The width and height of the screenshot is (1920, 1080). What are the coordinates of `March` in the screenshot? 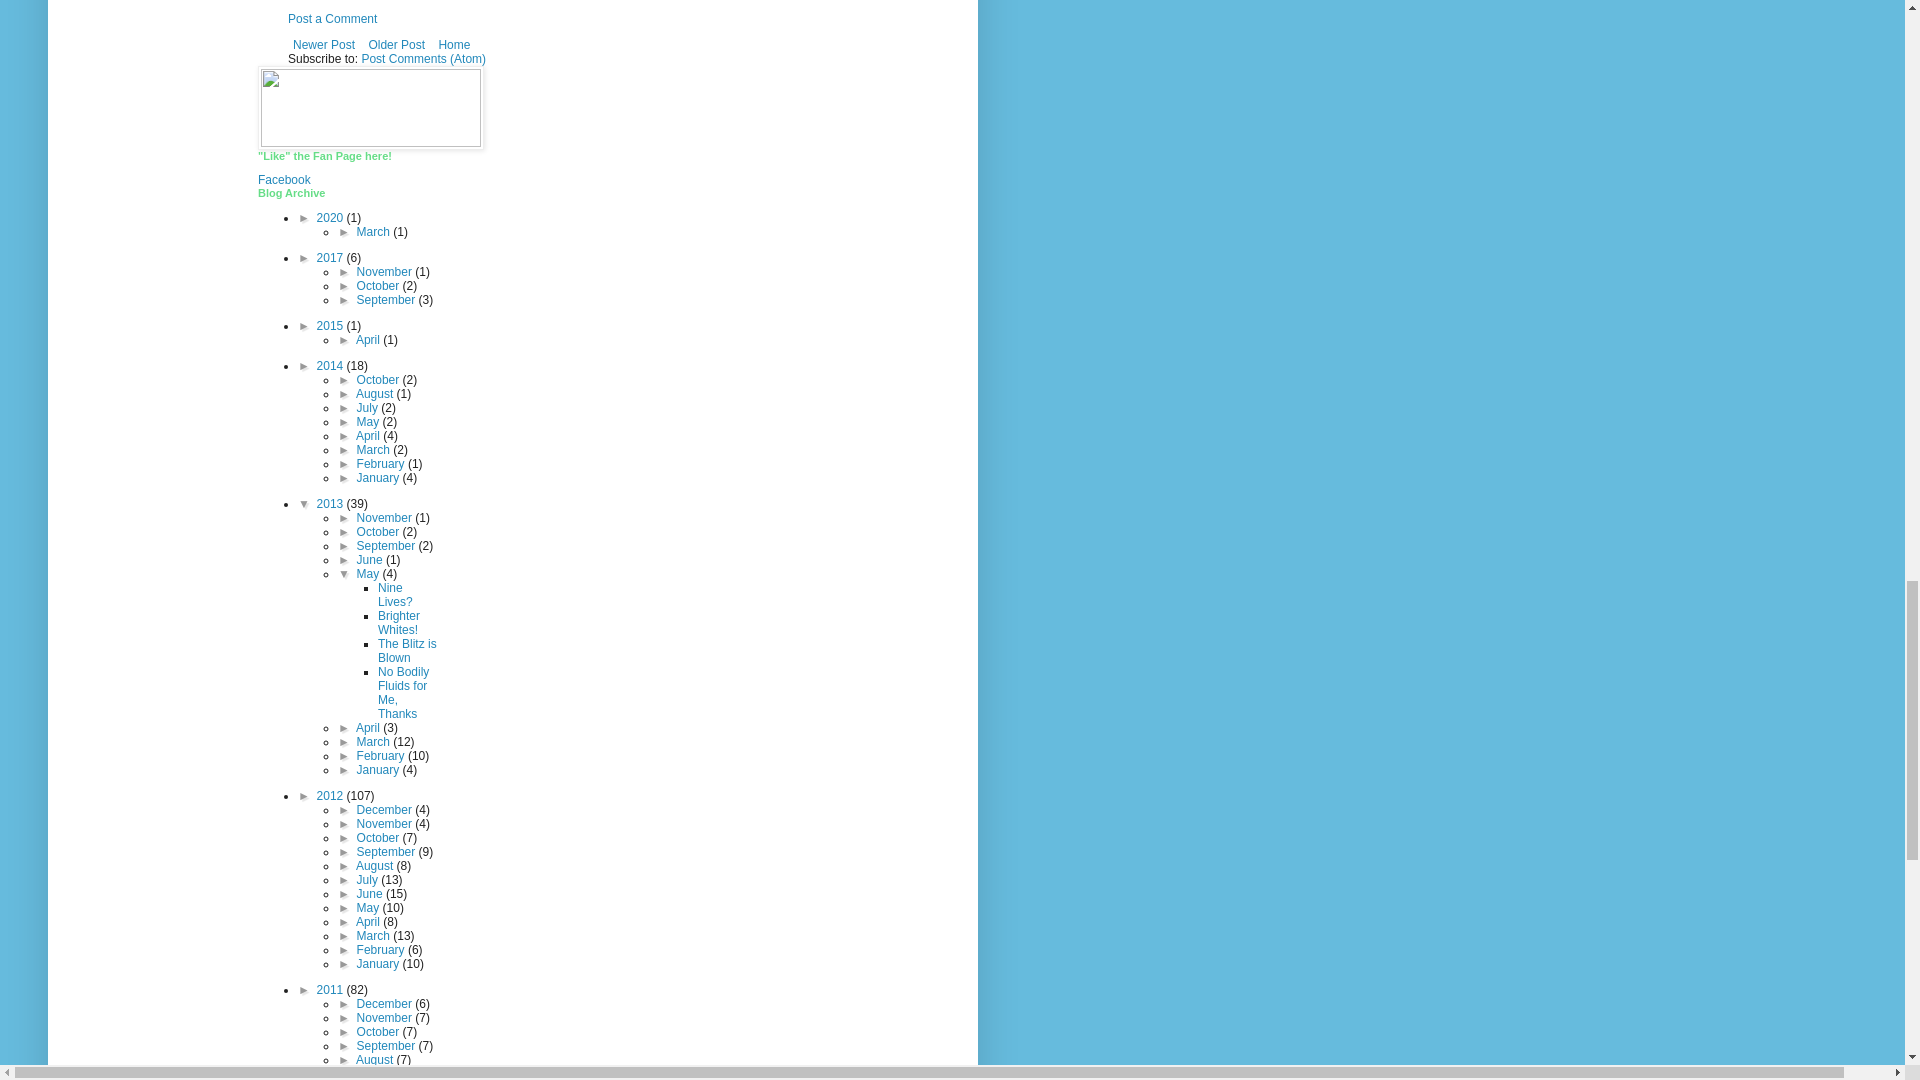 It's located at (375, 231).